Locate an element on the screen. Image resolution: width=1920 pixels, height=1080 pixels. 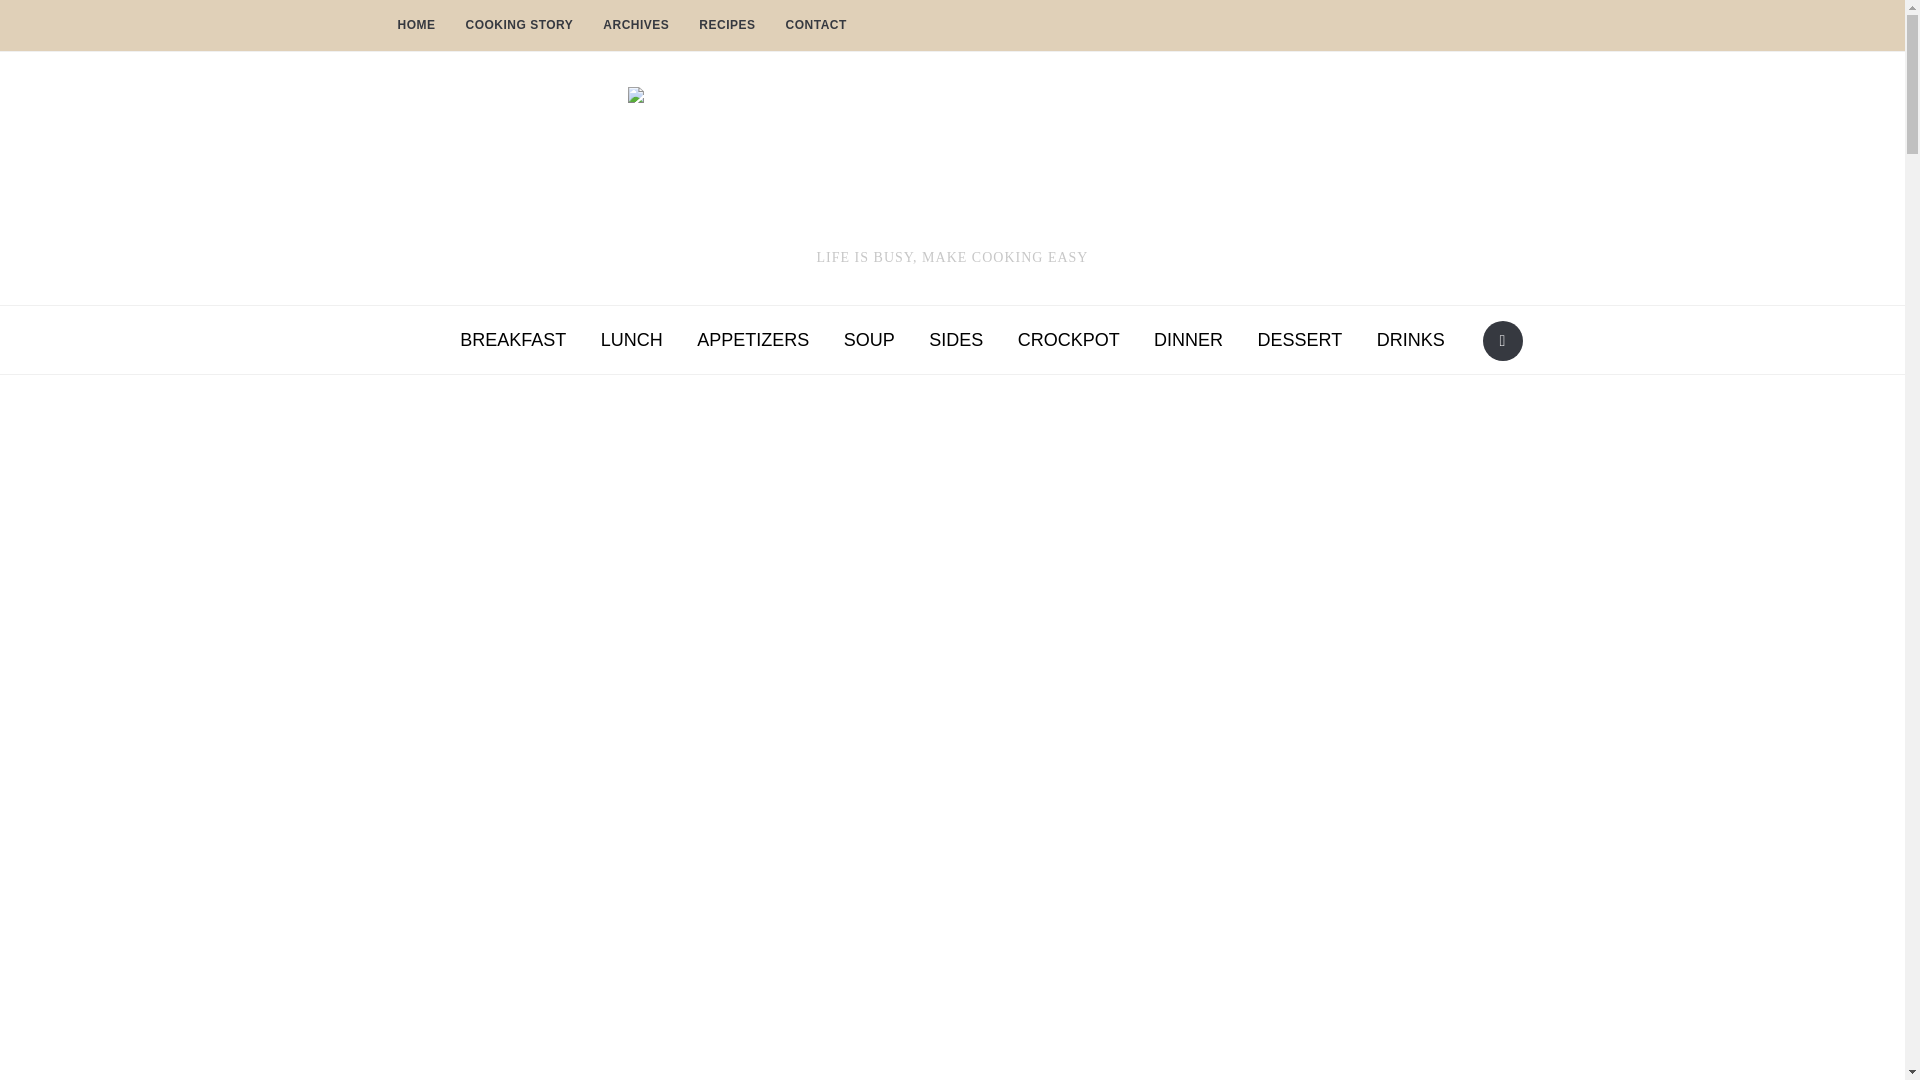
DINNER is located at coordinates (1188, 340).